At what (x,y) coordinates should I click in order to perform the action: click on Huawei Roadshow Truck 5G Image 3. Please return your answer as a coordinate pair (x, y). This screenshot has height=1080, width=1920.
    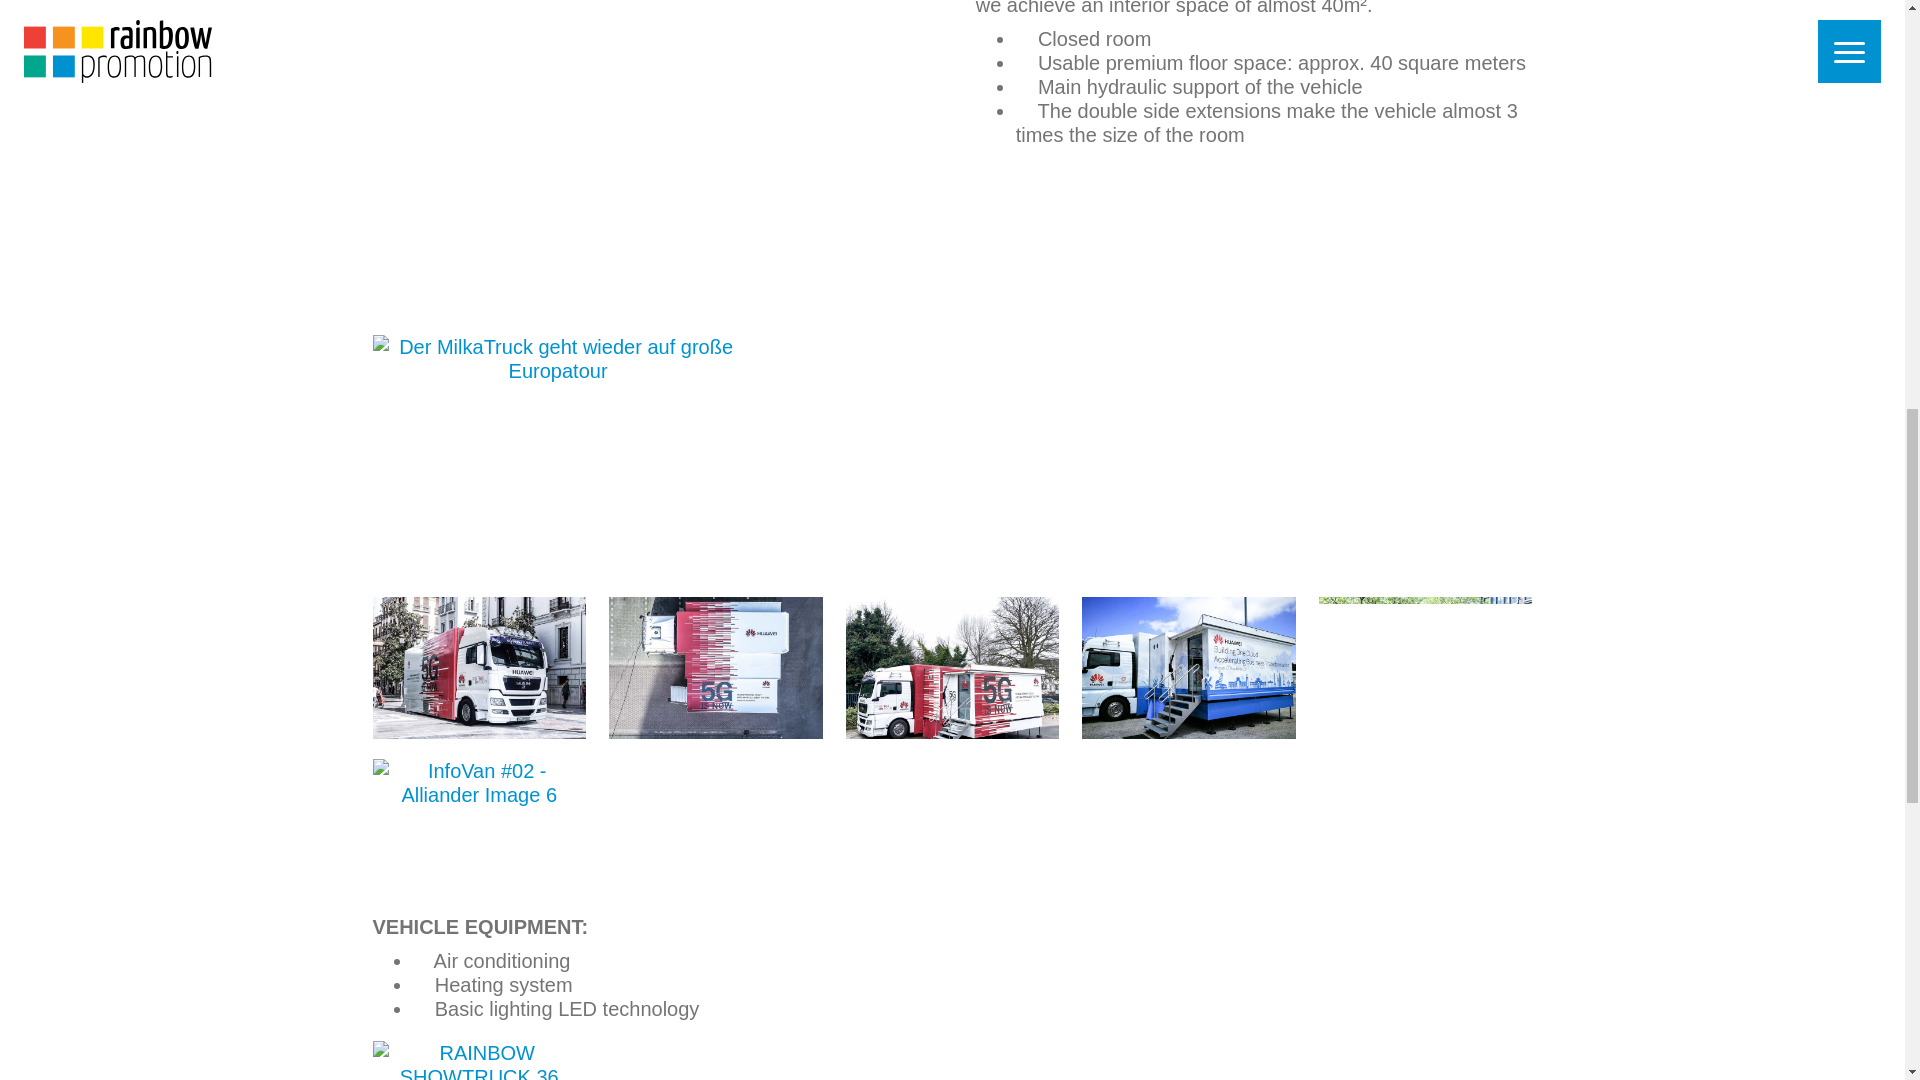
    Looking at the image, I should click on (952, 668).